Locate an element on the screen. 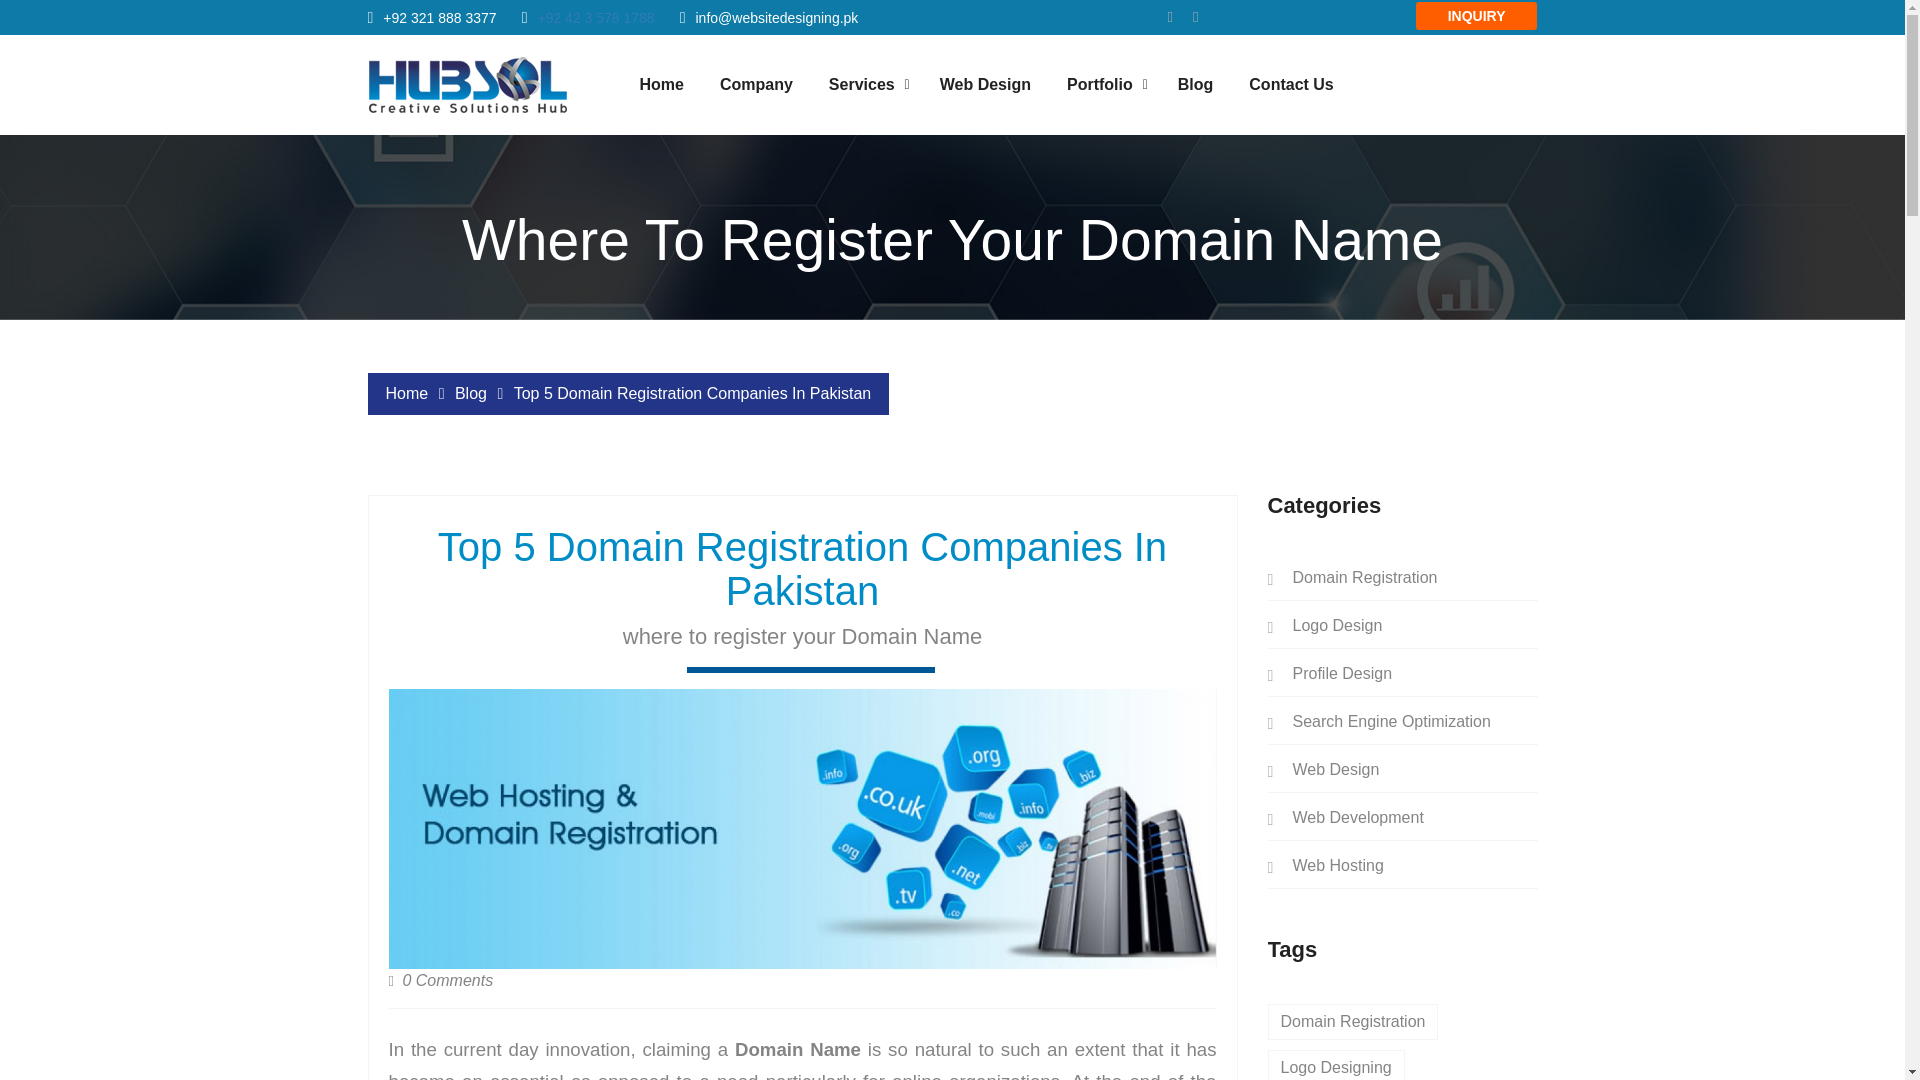 This screenshot has width=1920, height=1080. 0 Comments is located at coordinates (440, 980).